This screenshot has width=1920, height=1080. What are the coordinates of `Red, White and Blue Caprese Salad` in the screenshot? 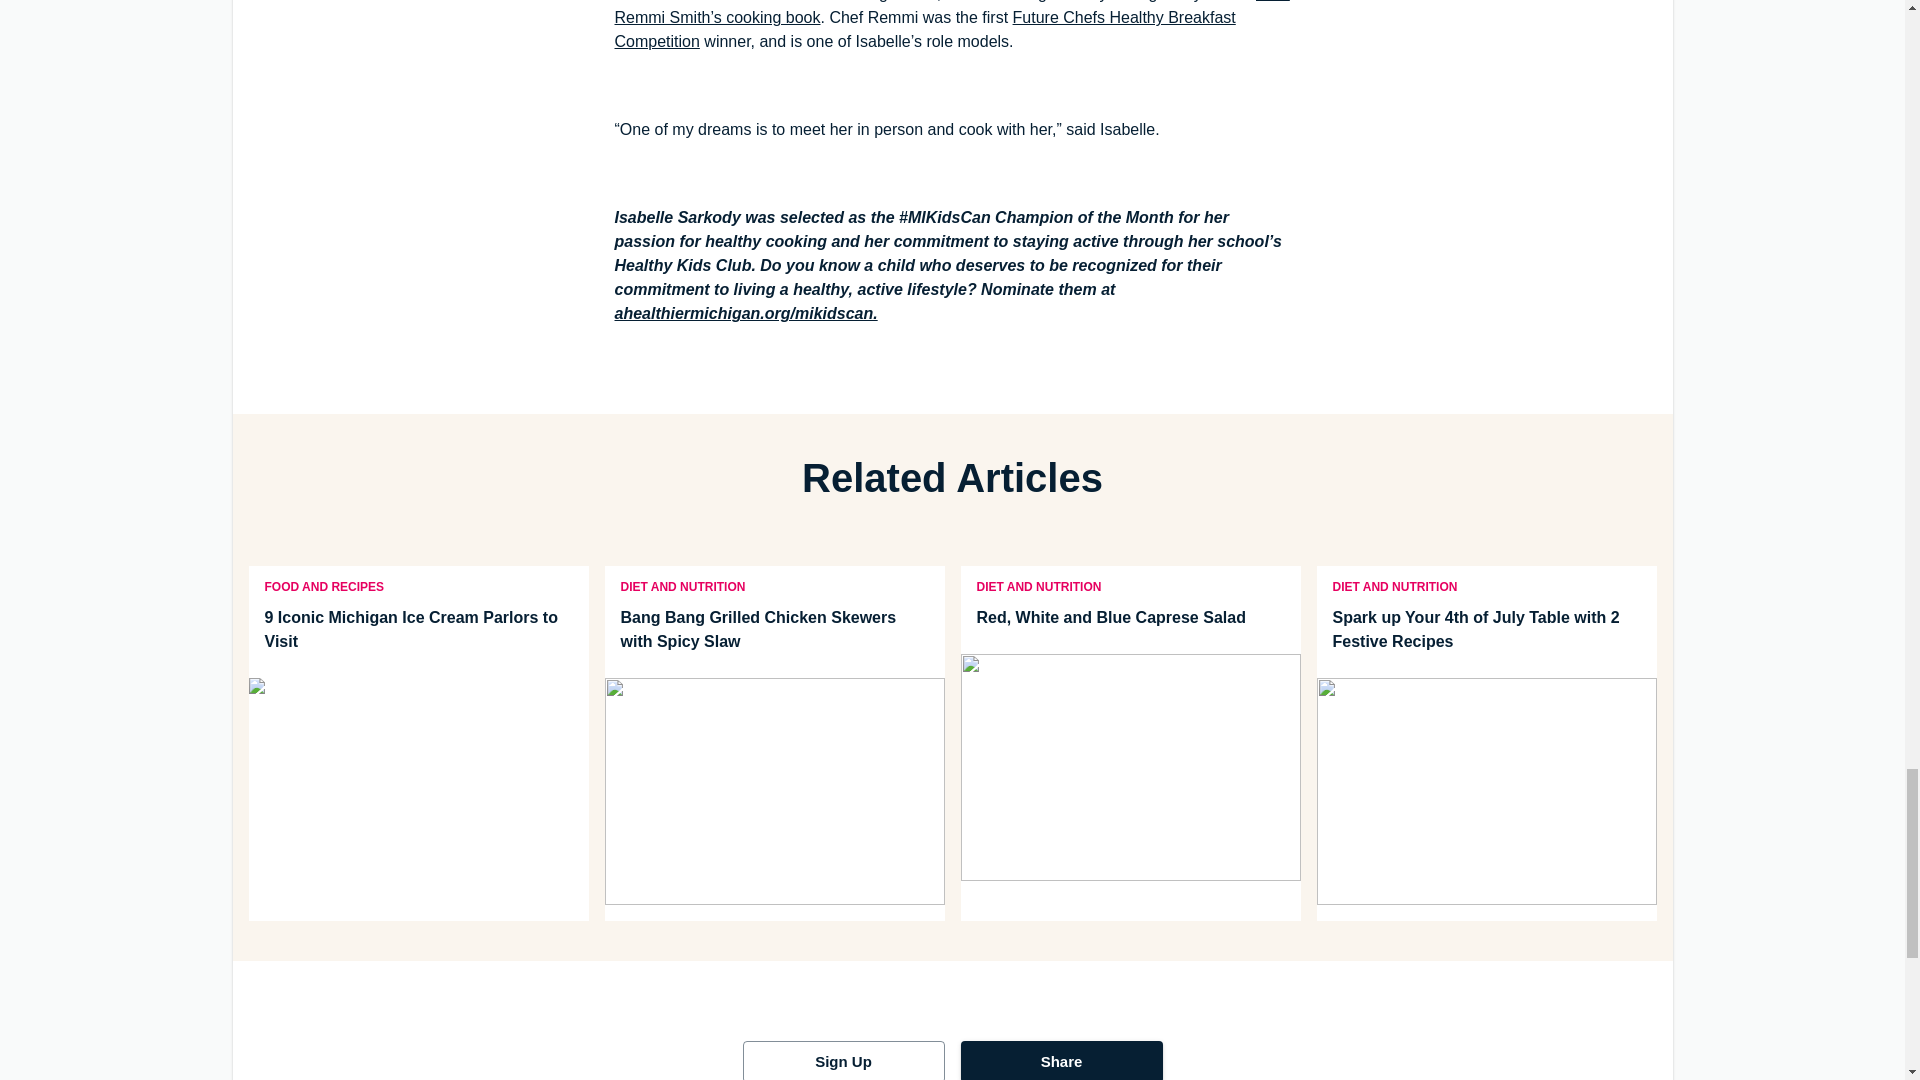 It's located at (1130, 617).